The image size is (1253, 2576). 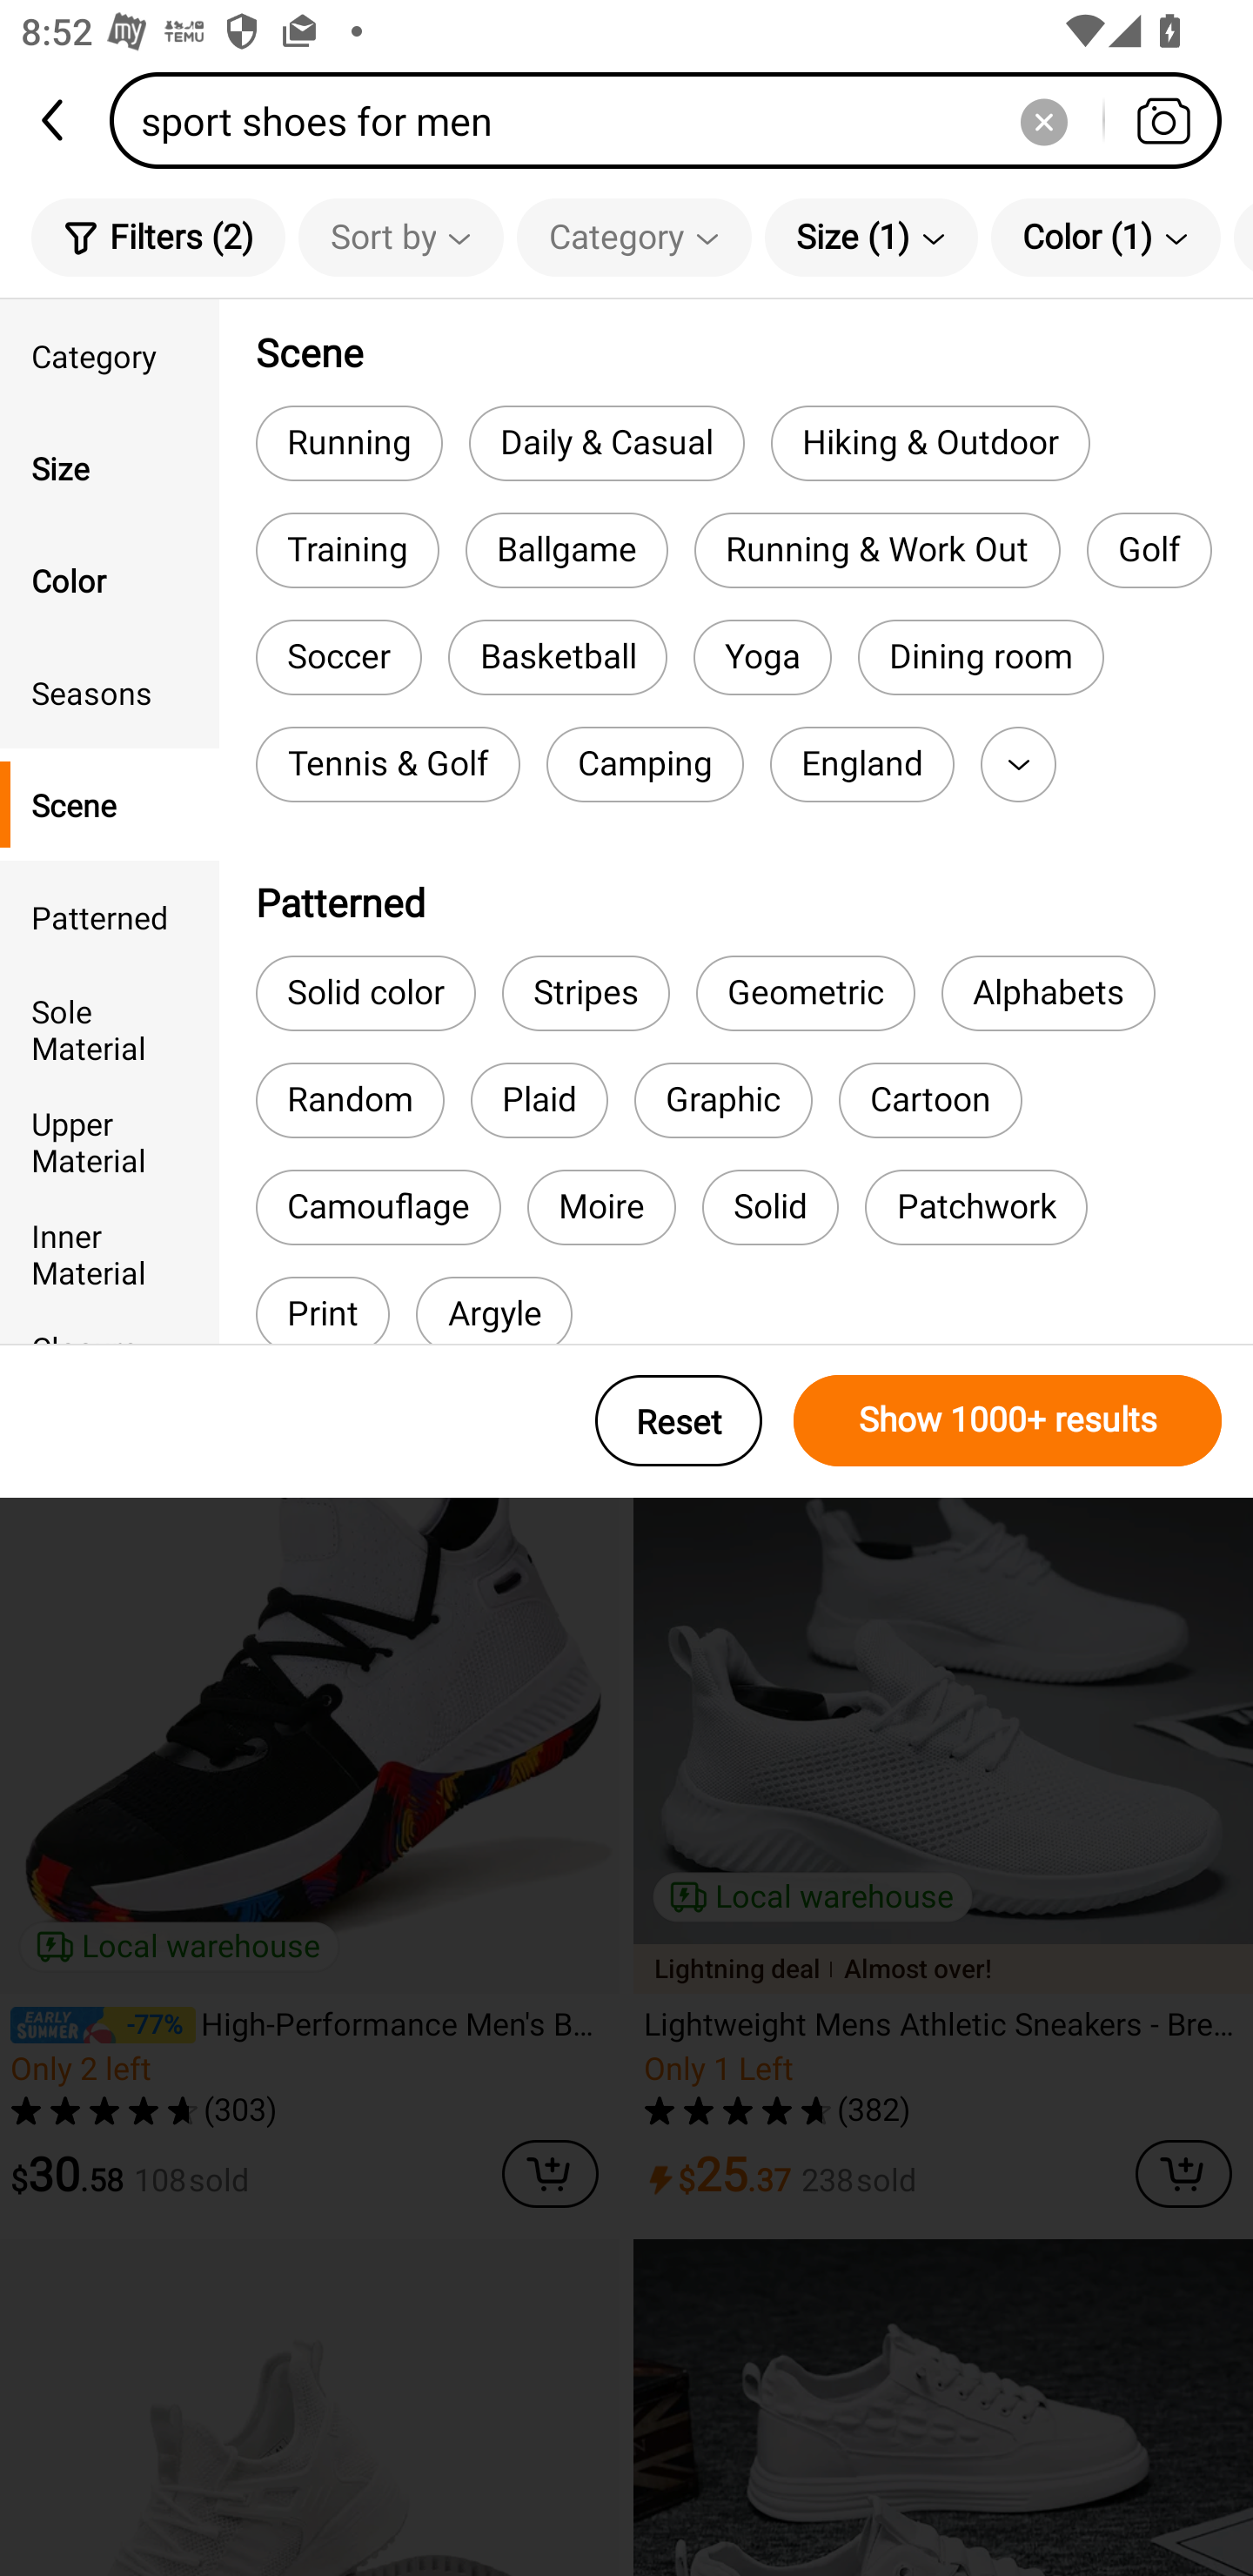 What do you see at coordinates (558, 658) in the screenshot?
I see `Basketball` at bounding box center [558, 658].